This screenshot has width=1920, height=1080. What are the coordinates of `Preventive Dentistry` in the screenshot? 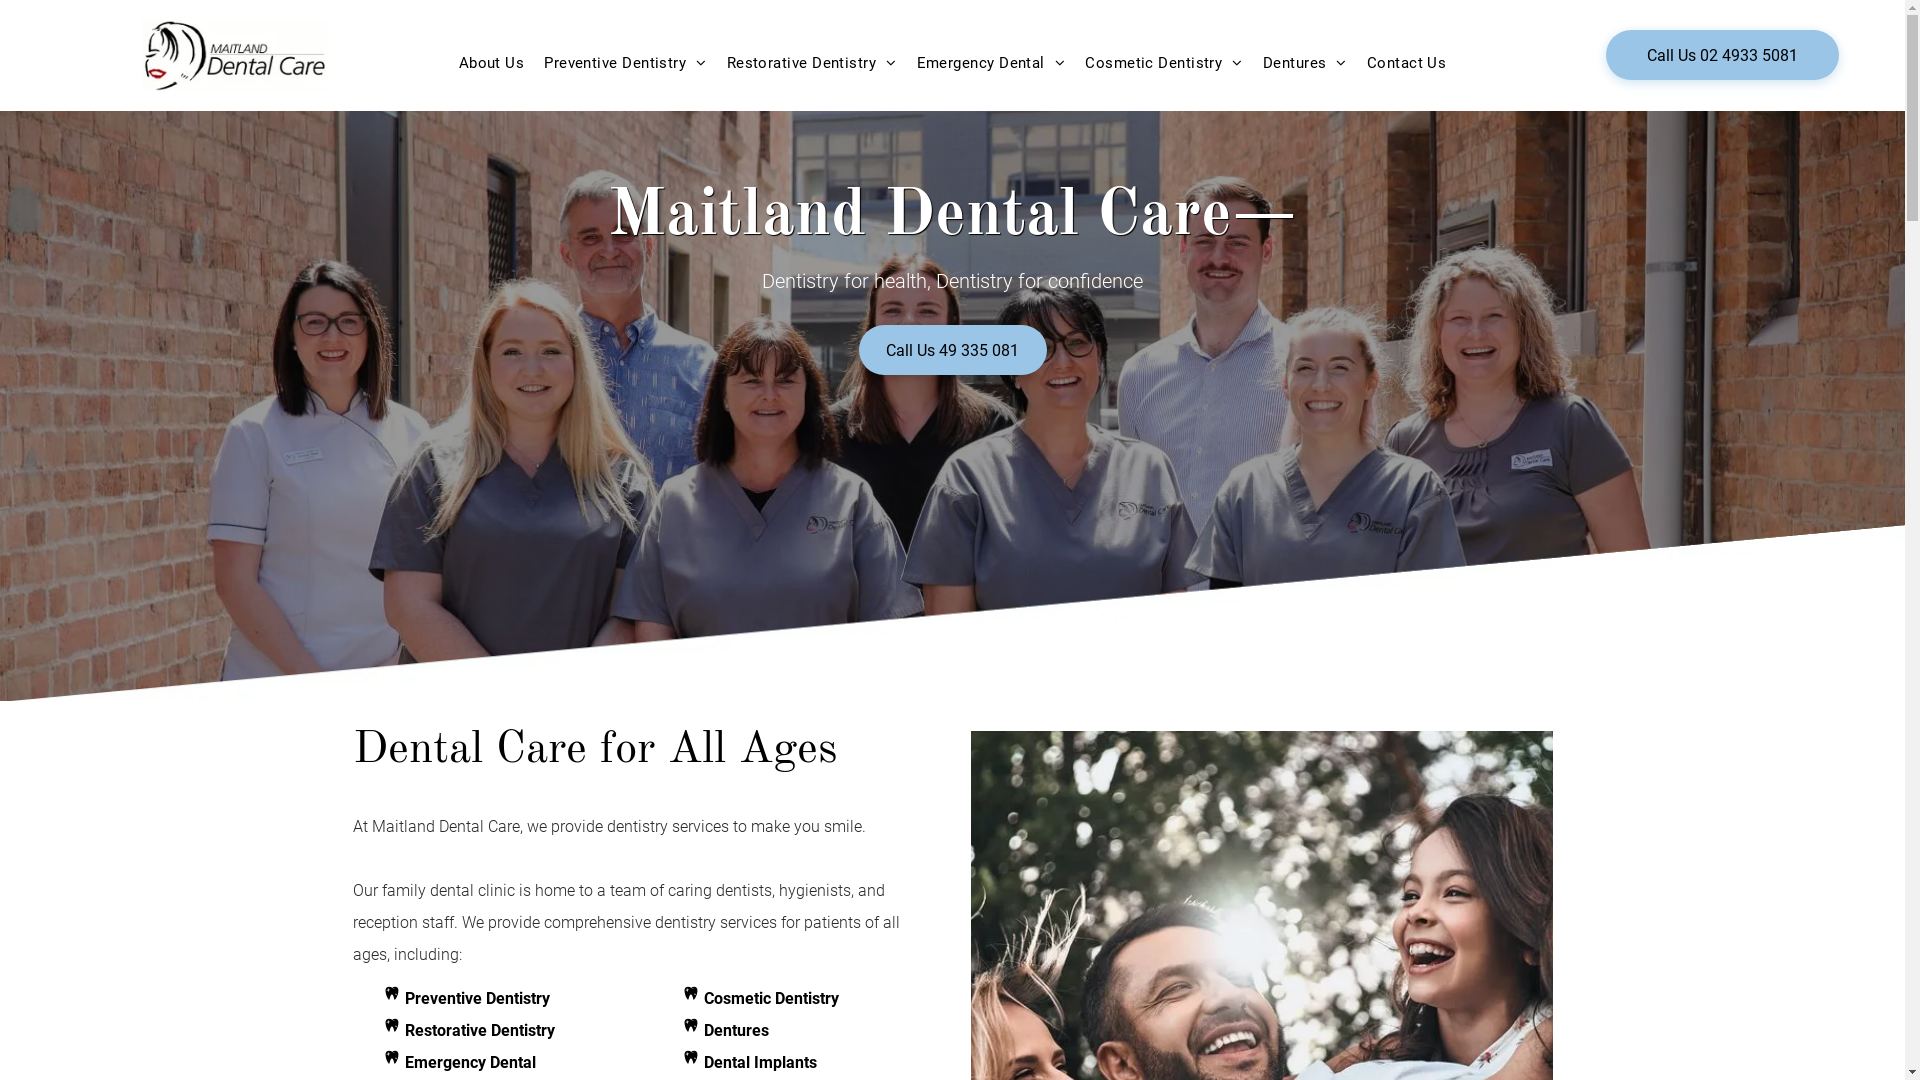 It's located at (476, 998).